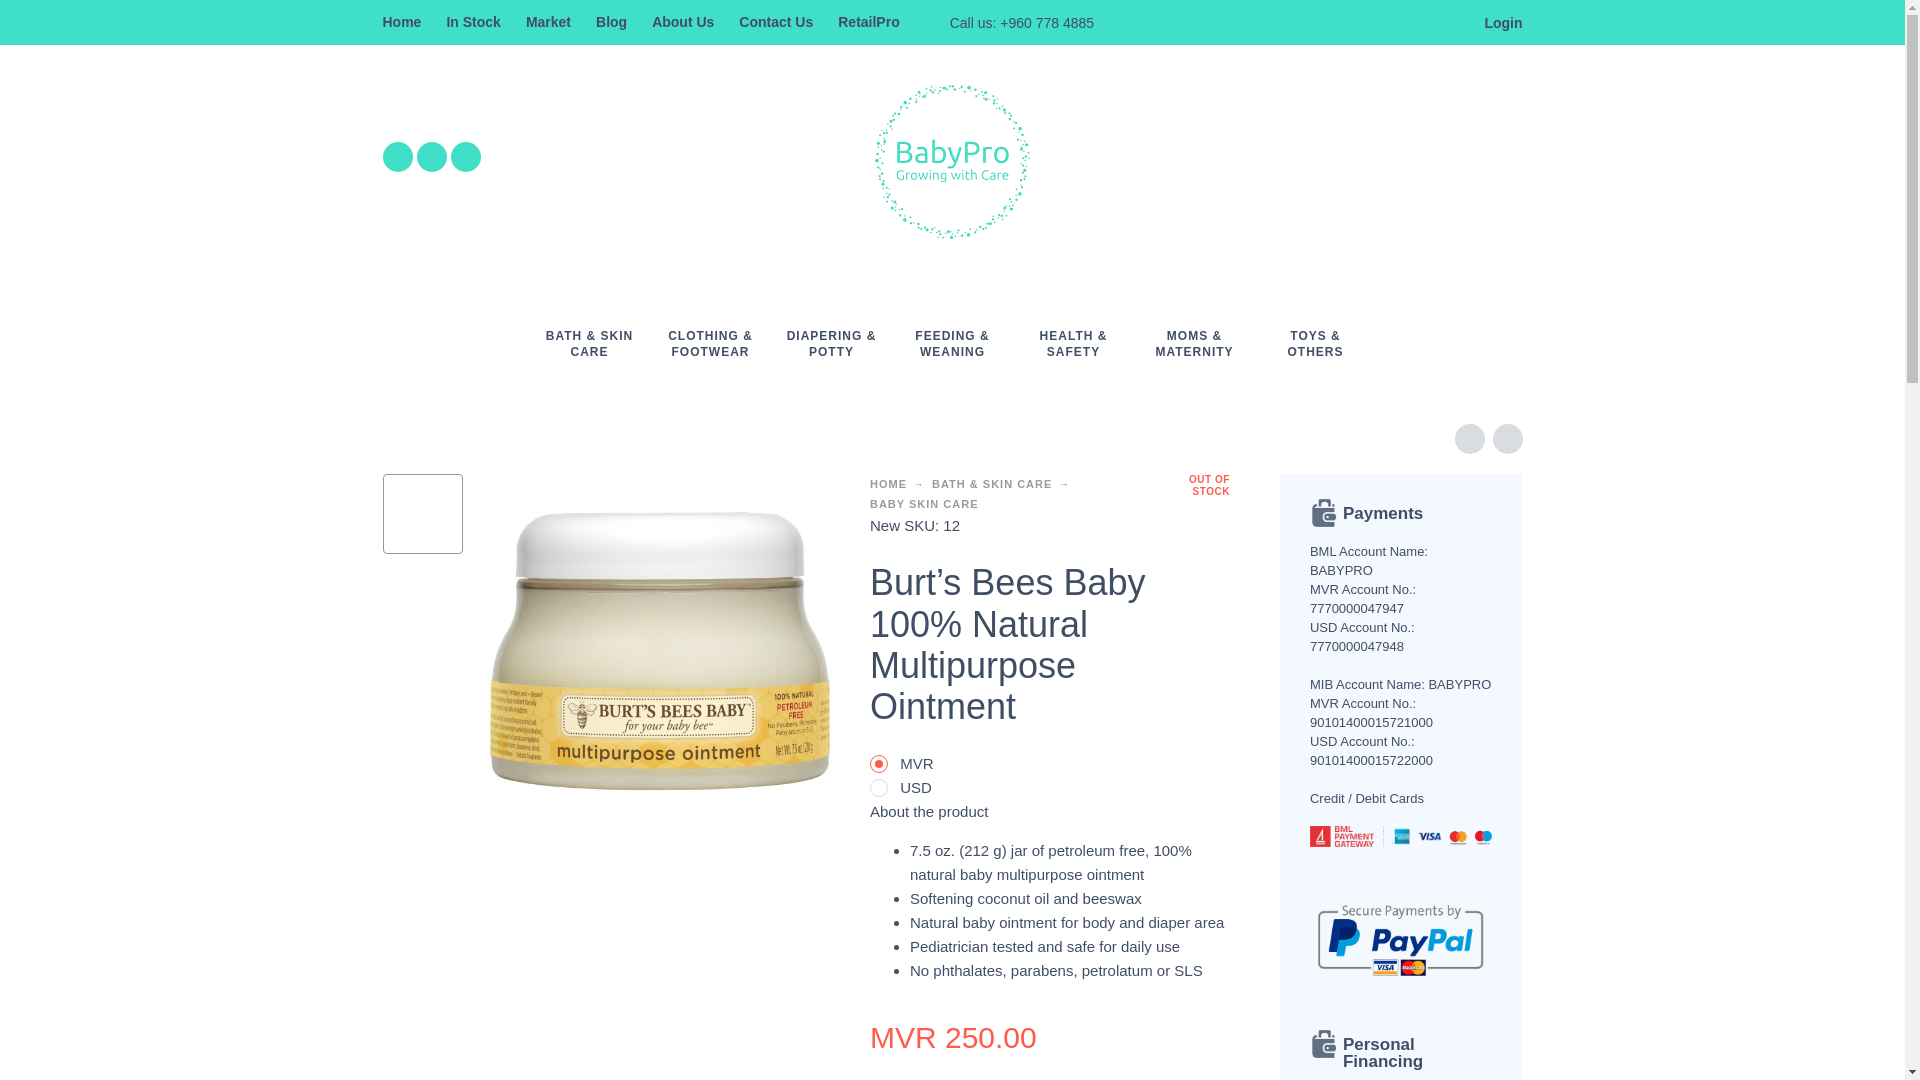 This screenshot has width=1920, height=1080. What do you see at coordinates (878, 764) in the screenshot?
I see `MVR` at bounding box center [878, 764].